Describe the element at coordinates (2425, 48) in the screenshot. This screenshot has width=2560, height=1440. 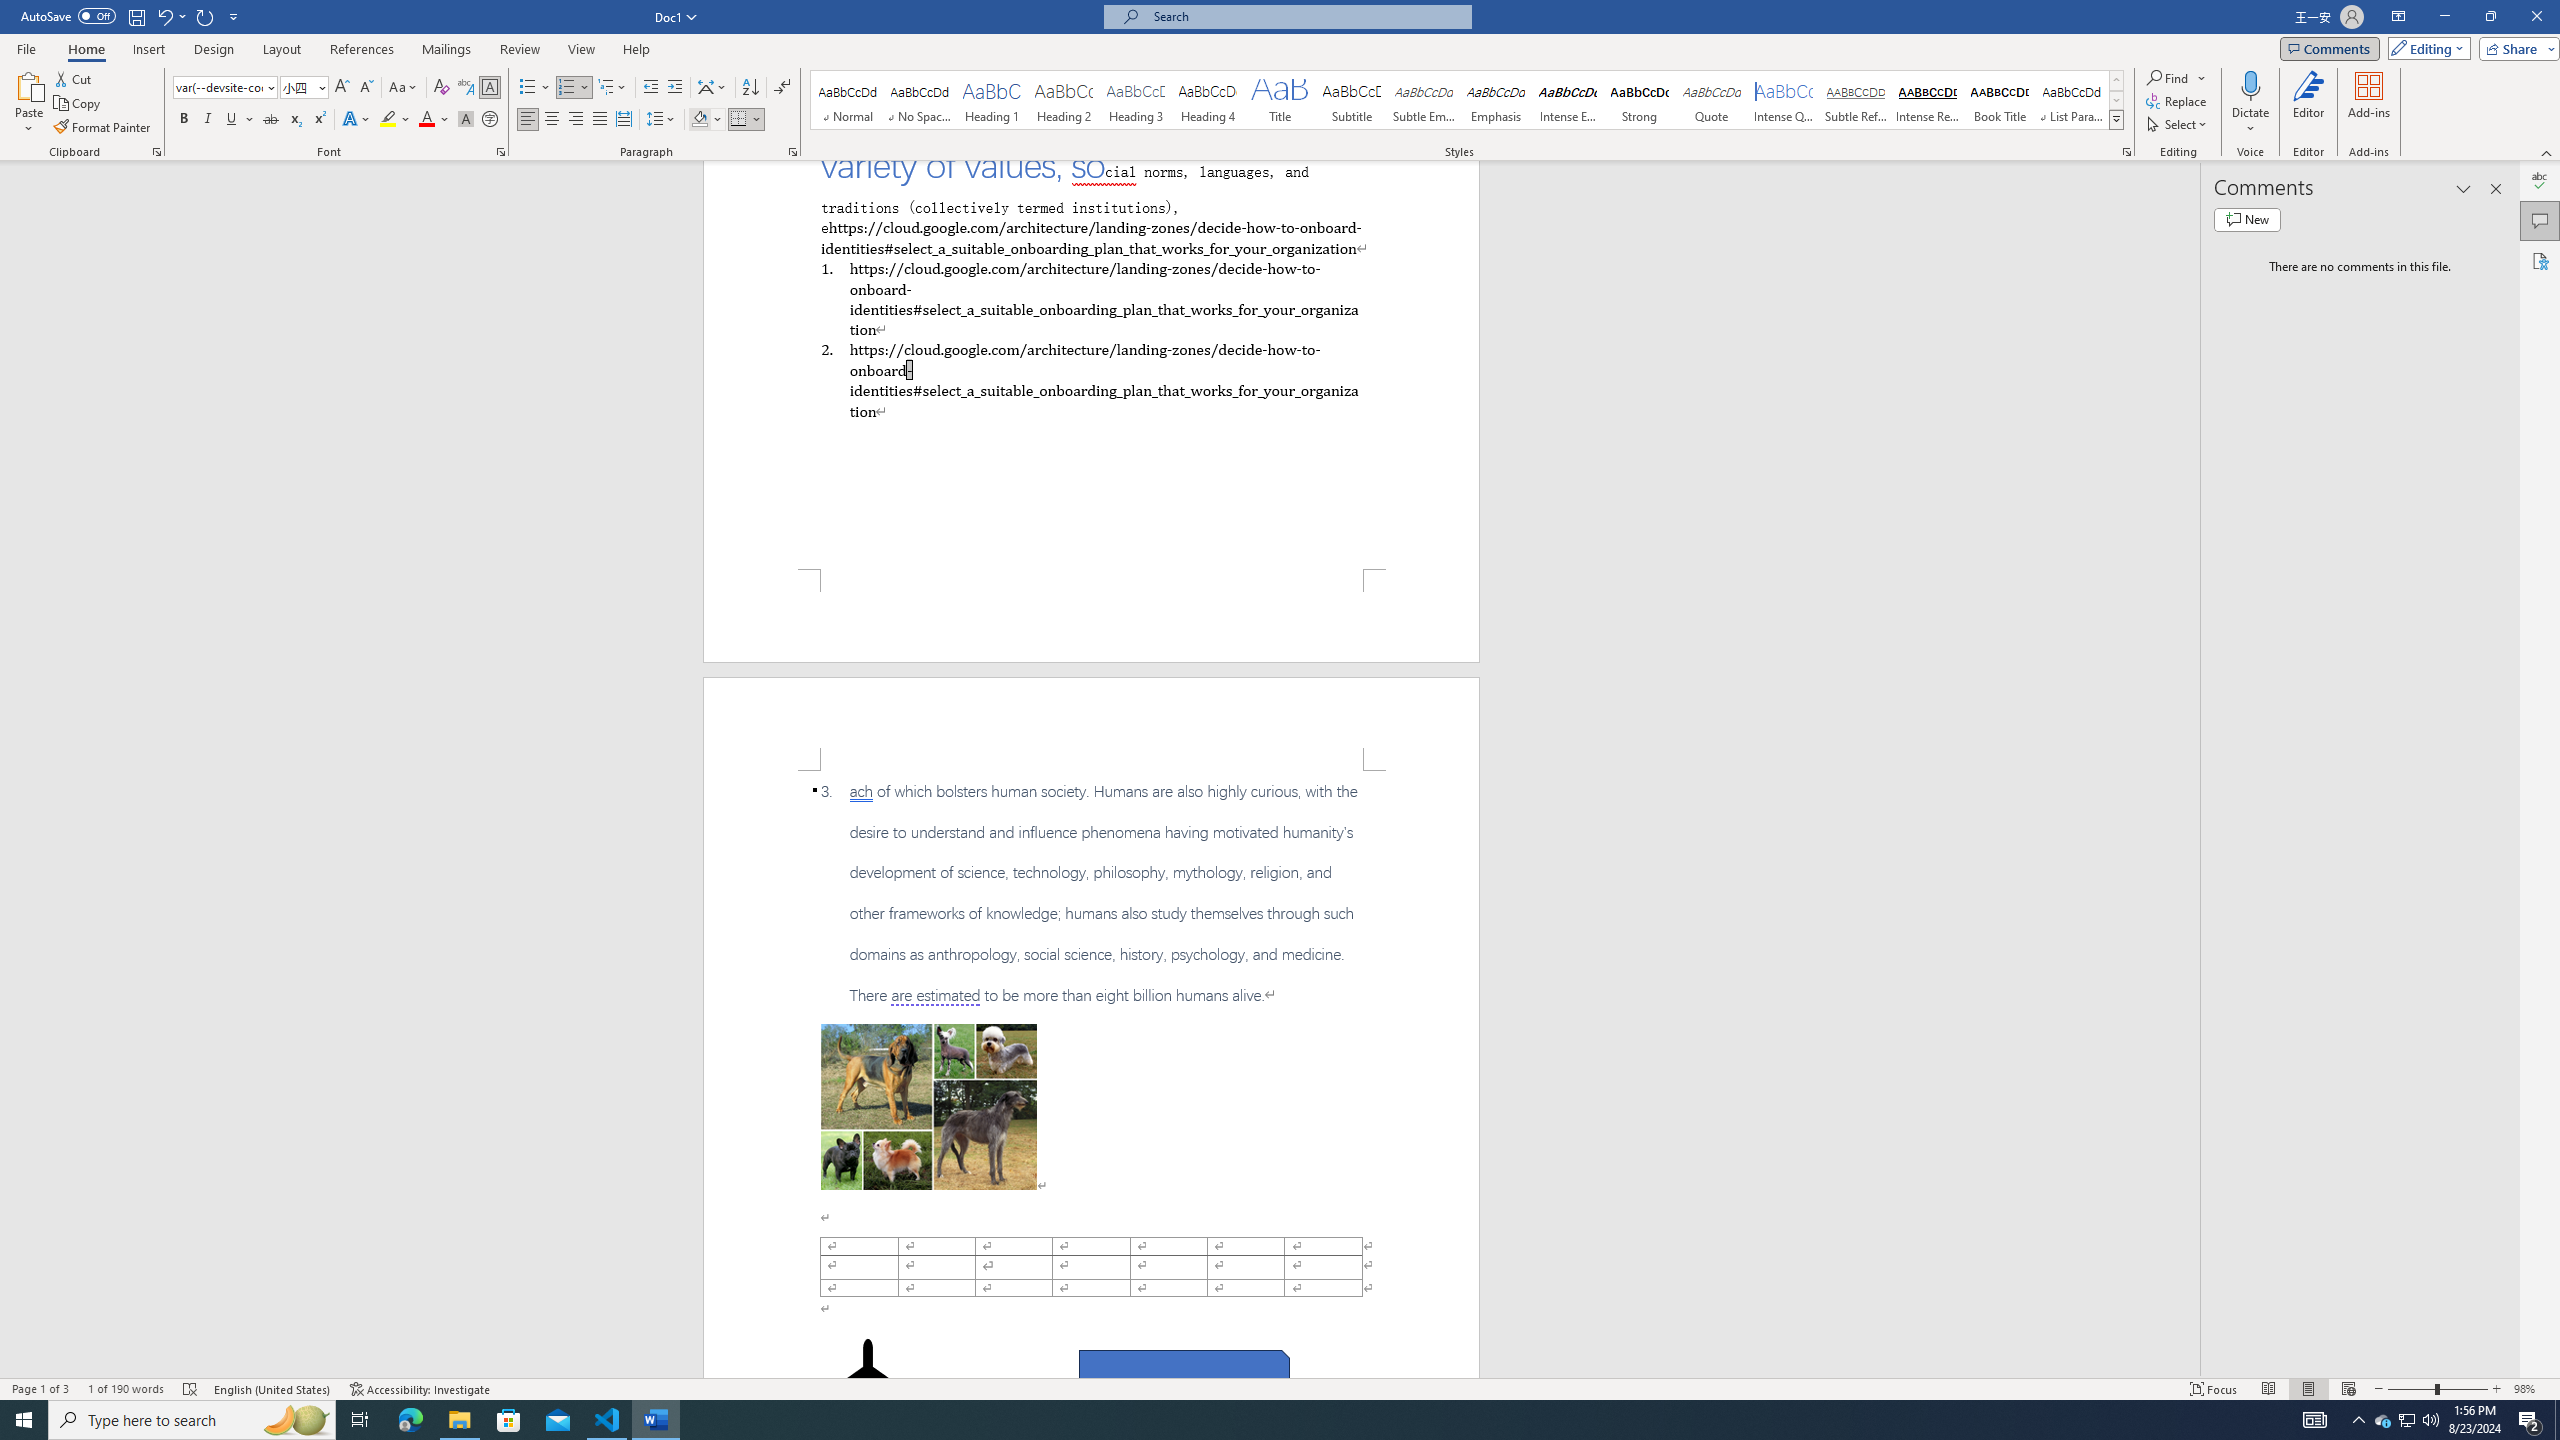
I see `Editing` at that location.